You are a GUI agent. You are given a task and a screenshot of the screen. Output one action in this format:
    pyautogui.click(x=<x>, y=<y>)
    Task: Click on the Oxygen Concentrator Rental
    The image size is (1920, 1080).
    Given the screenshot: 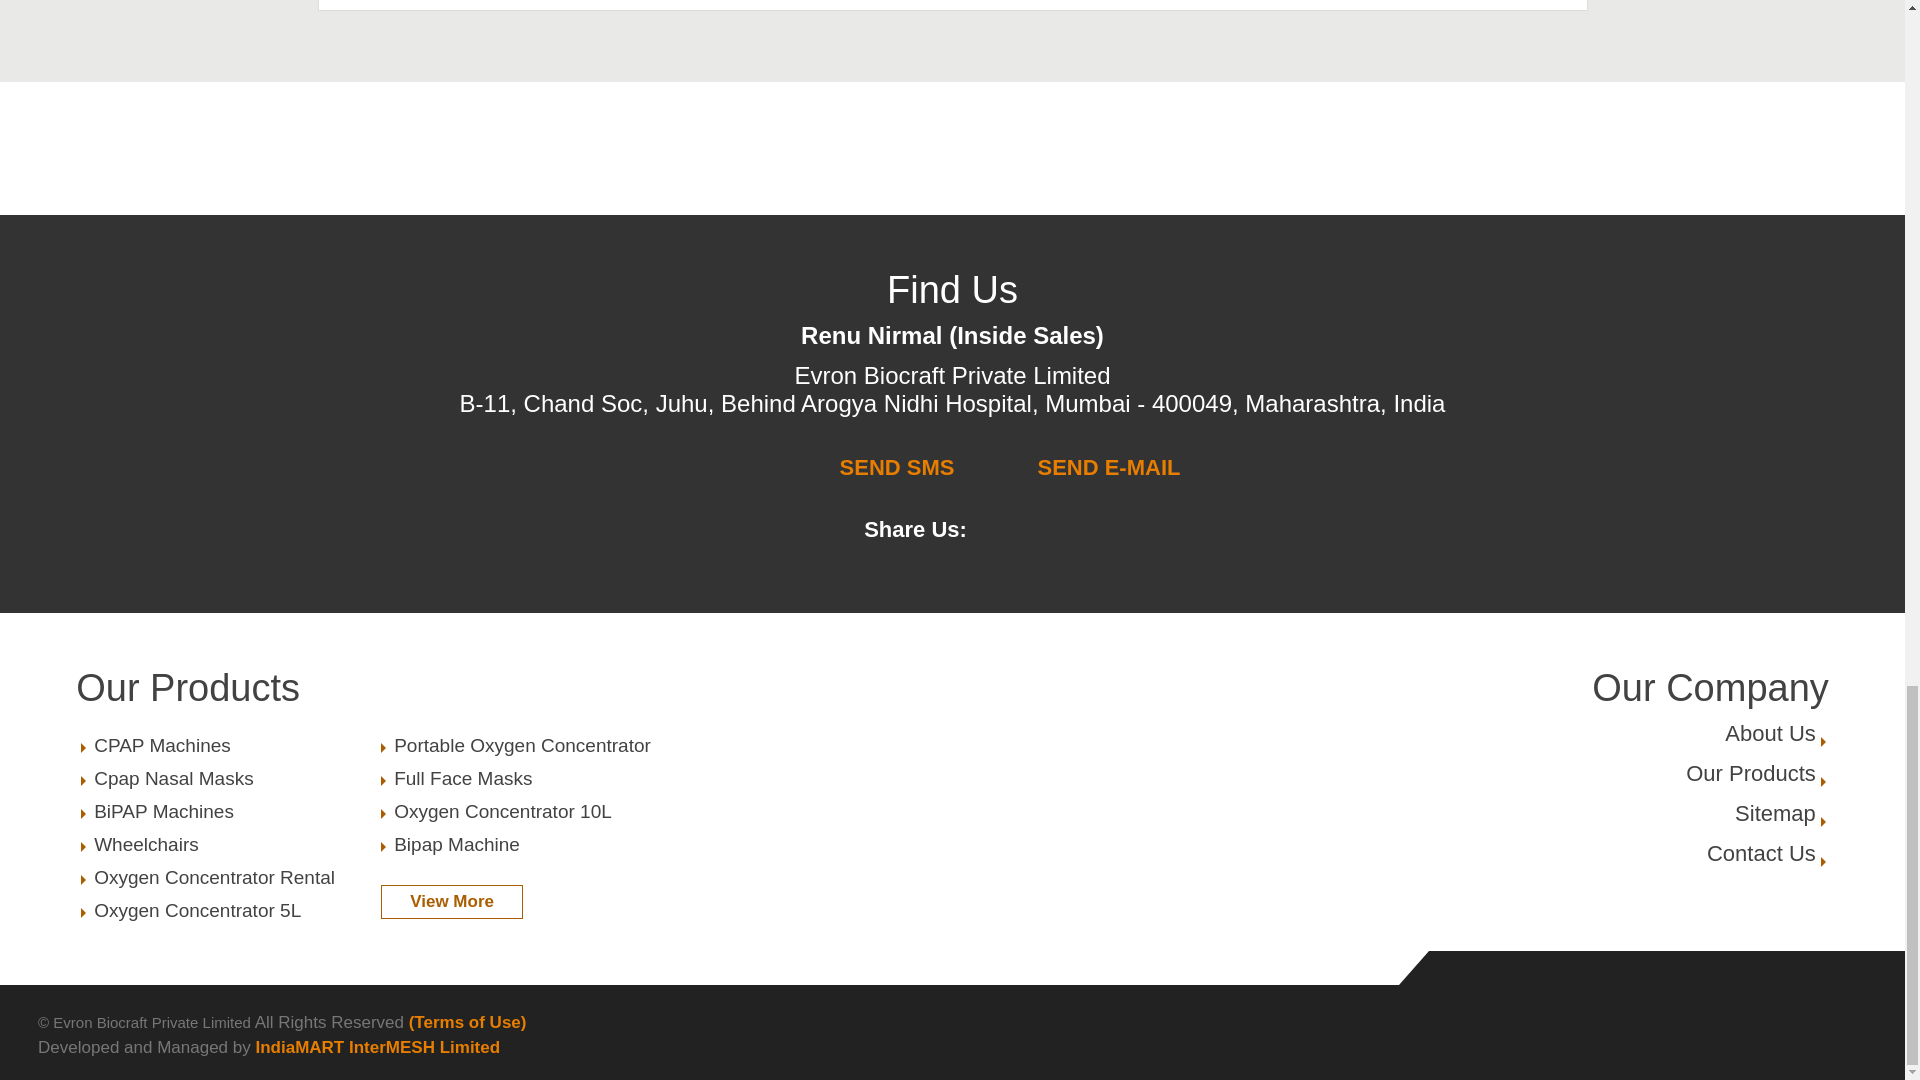 What is the action you would take?
    pyautogui.click(x=227, y=878)
    